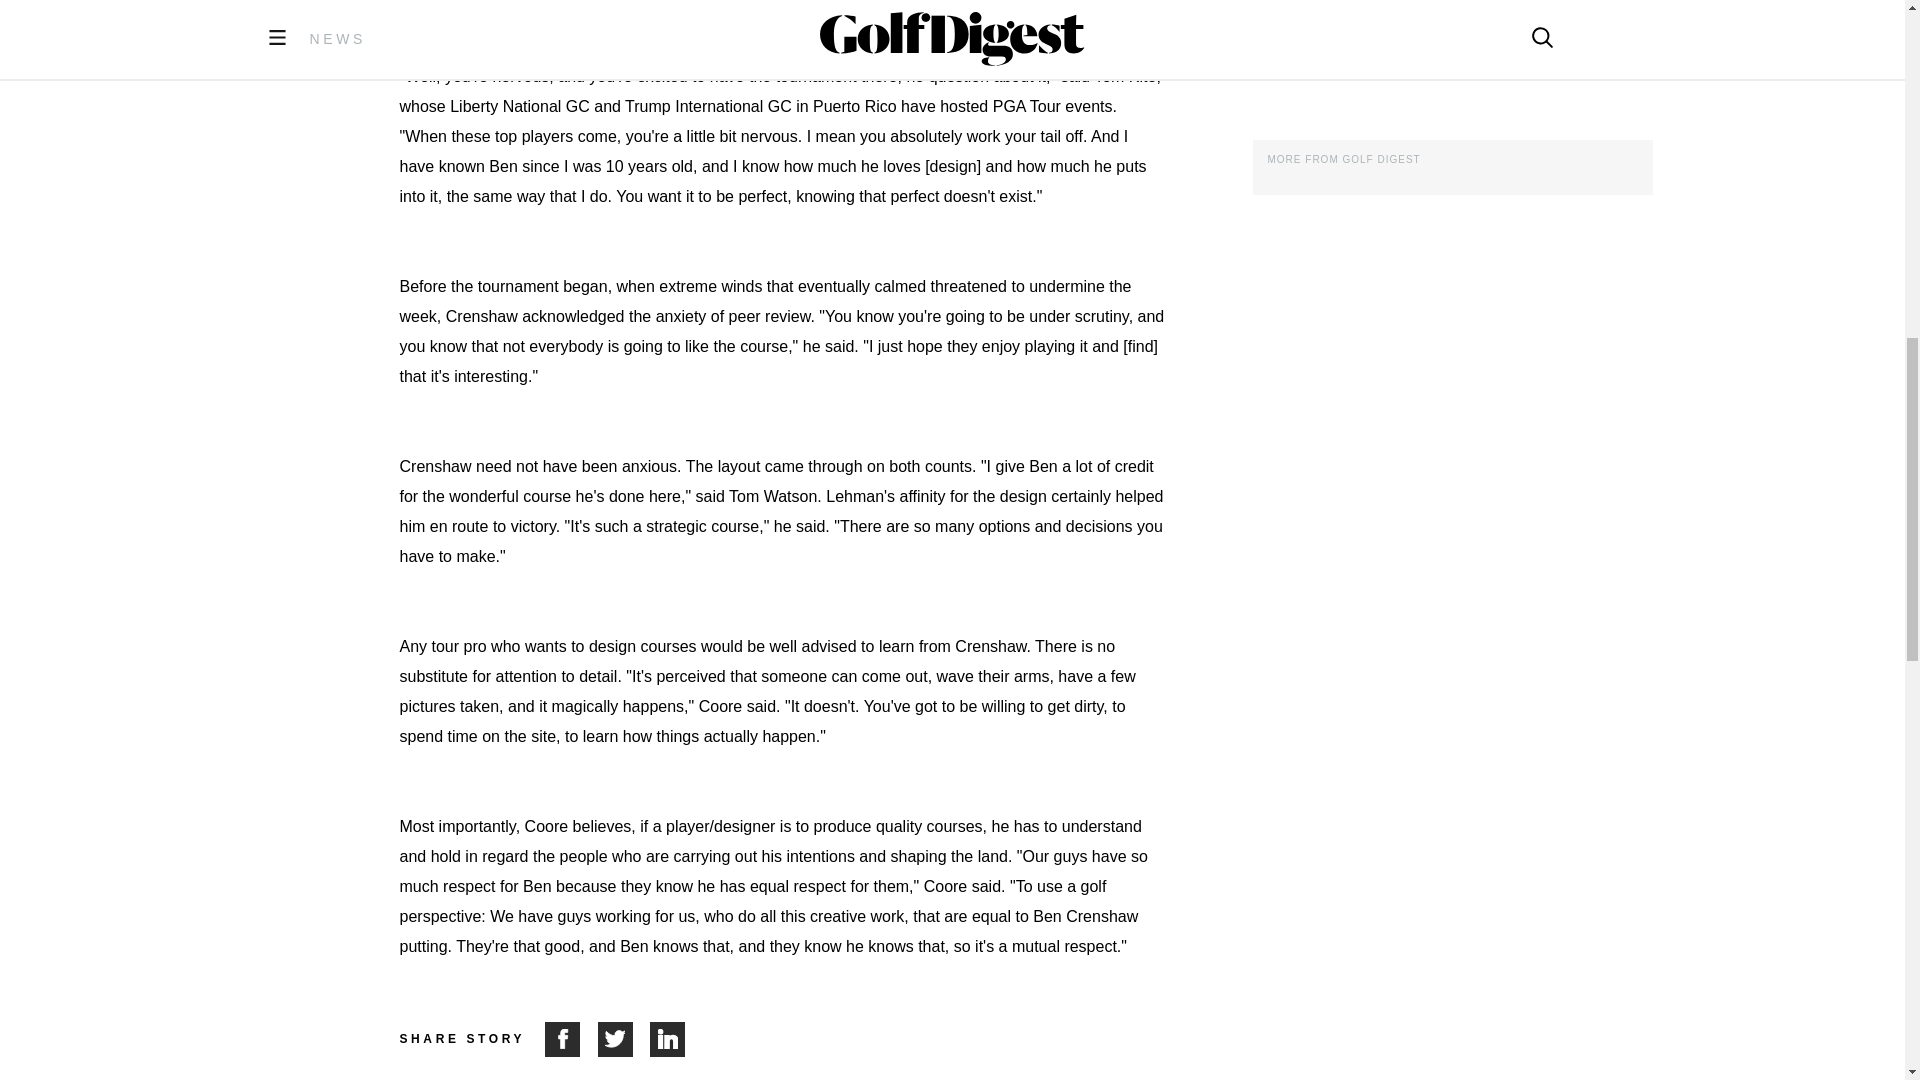 The image size is (1920, 1080). What do you see at coordinates (624, 1039) in the screenshot?
I see `Share on Twitter` at bounding box center [624, 1039].